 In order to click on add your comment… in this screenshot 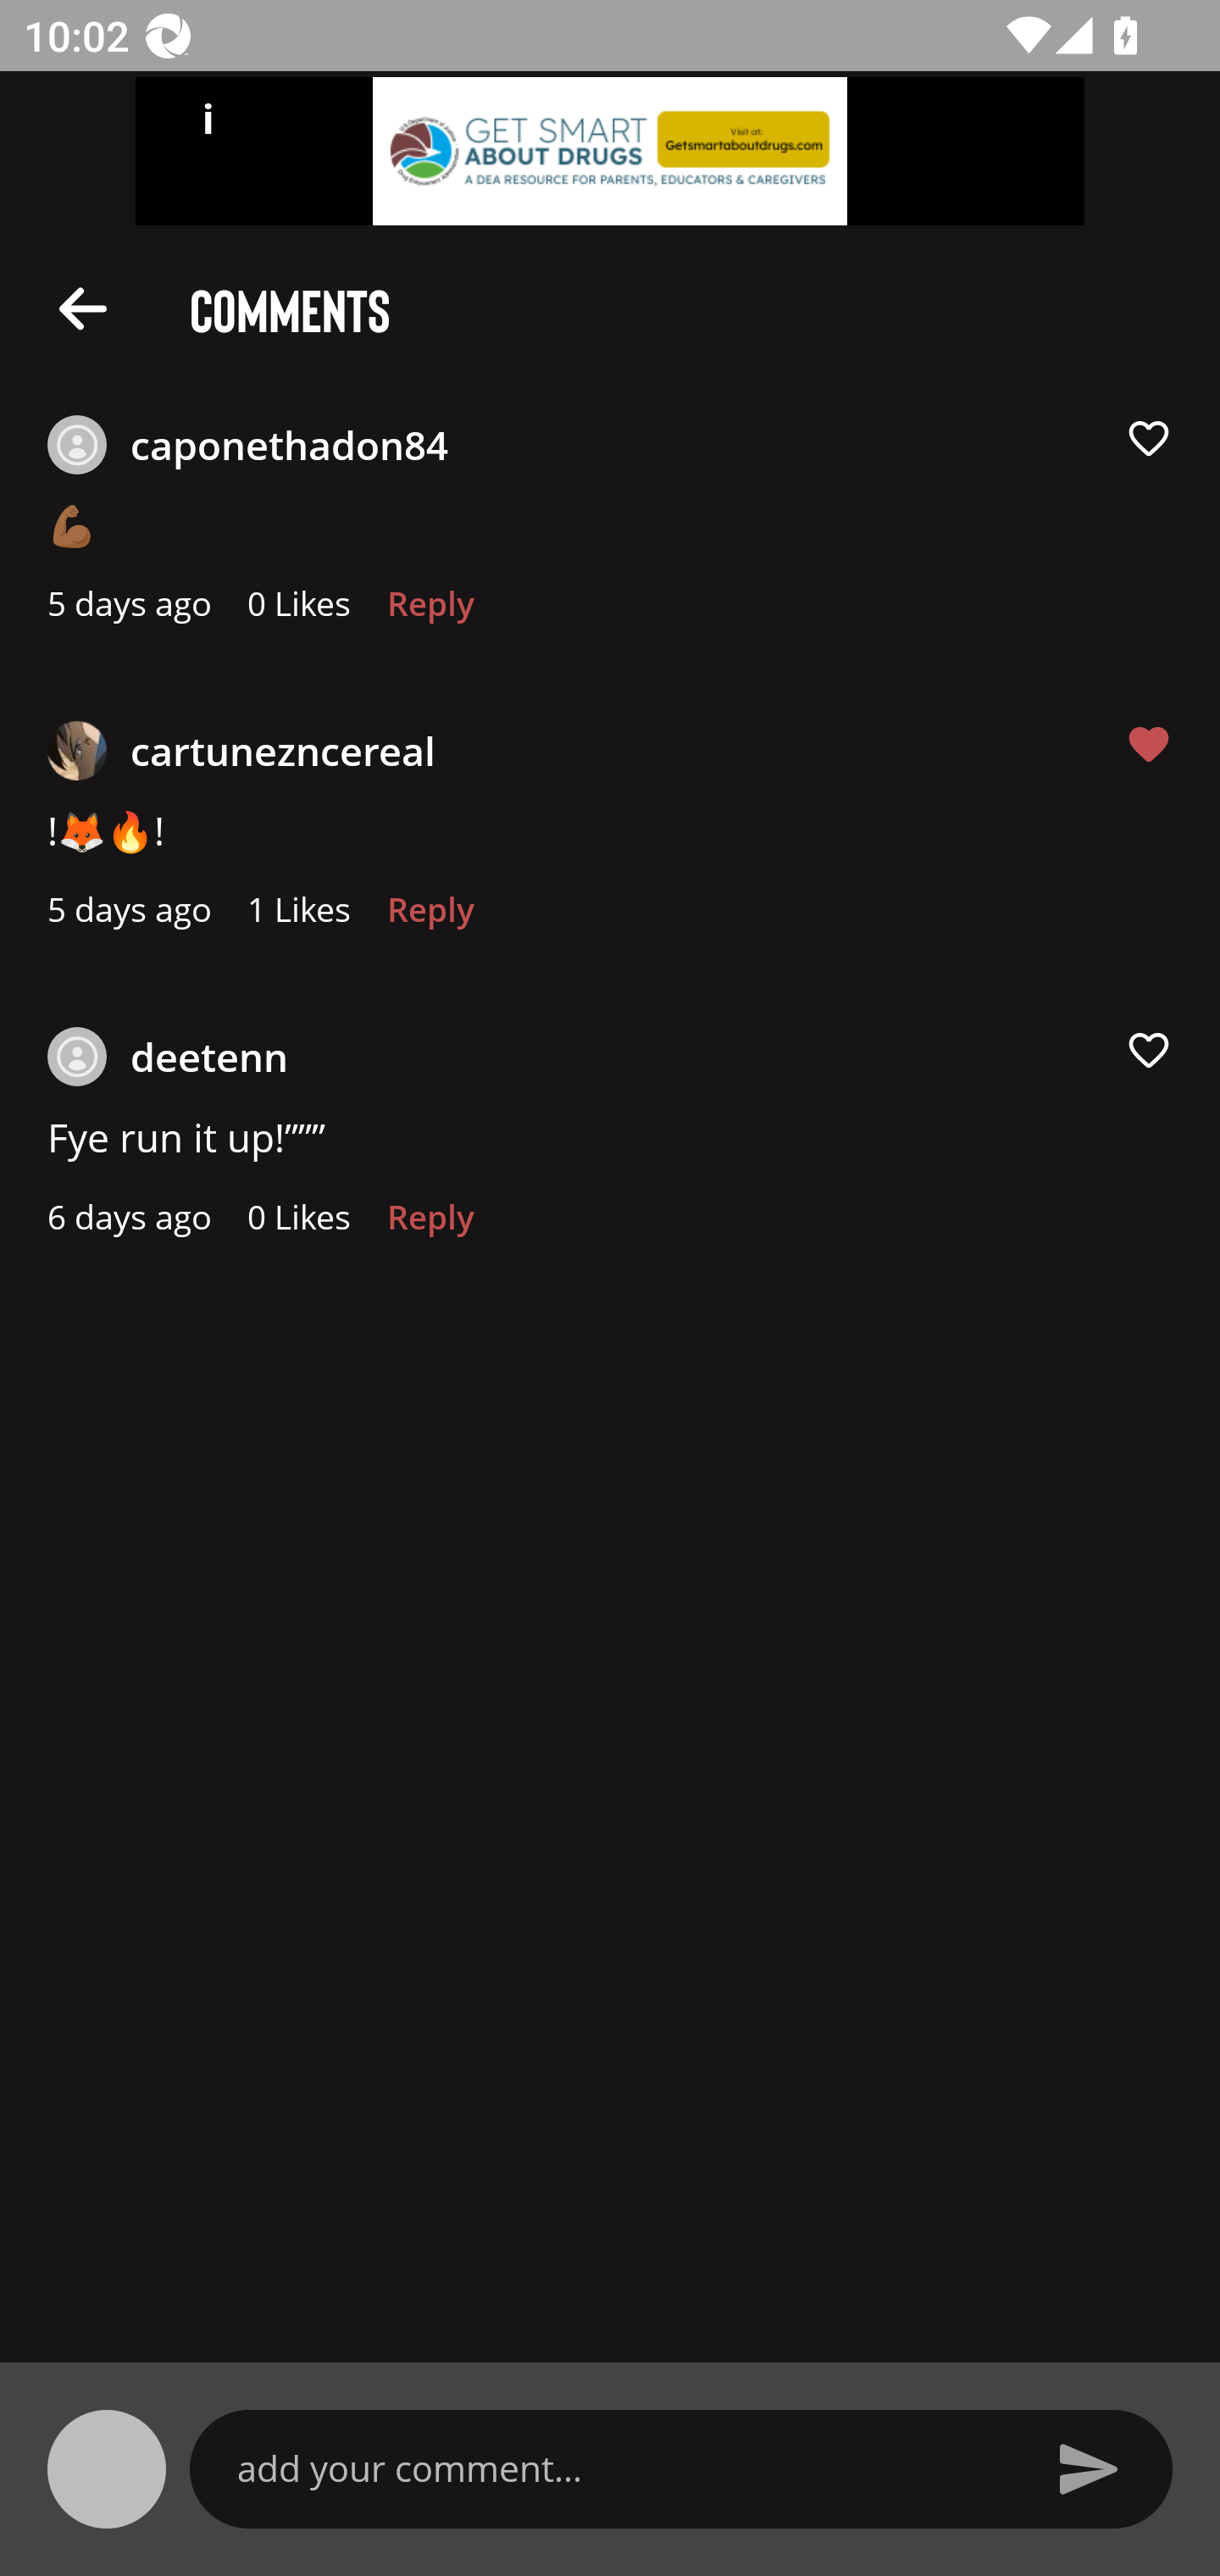, I will do `click(622, 2468)`.